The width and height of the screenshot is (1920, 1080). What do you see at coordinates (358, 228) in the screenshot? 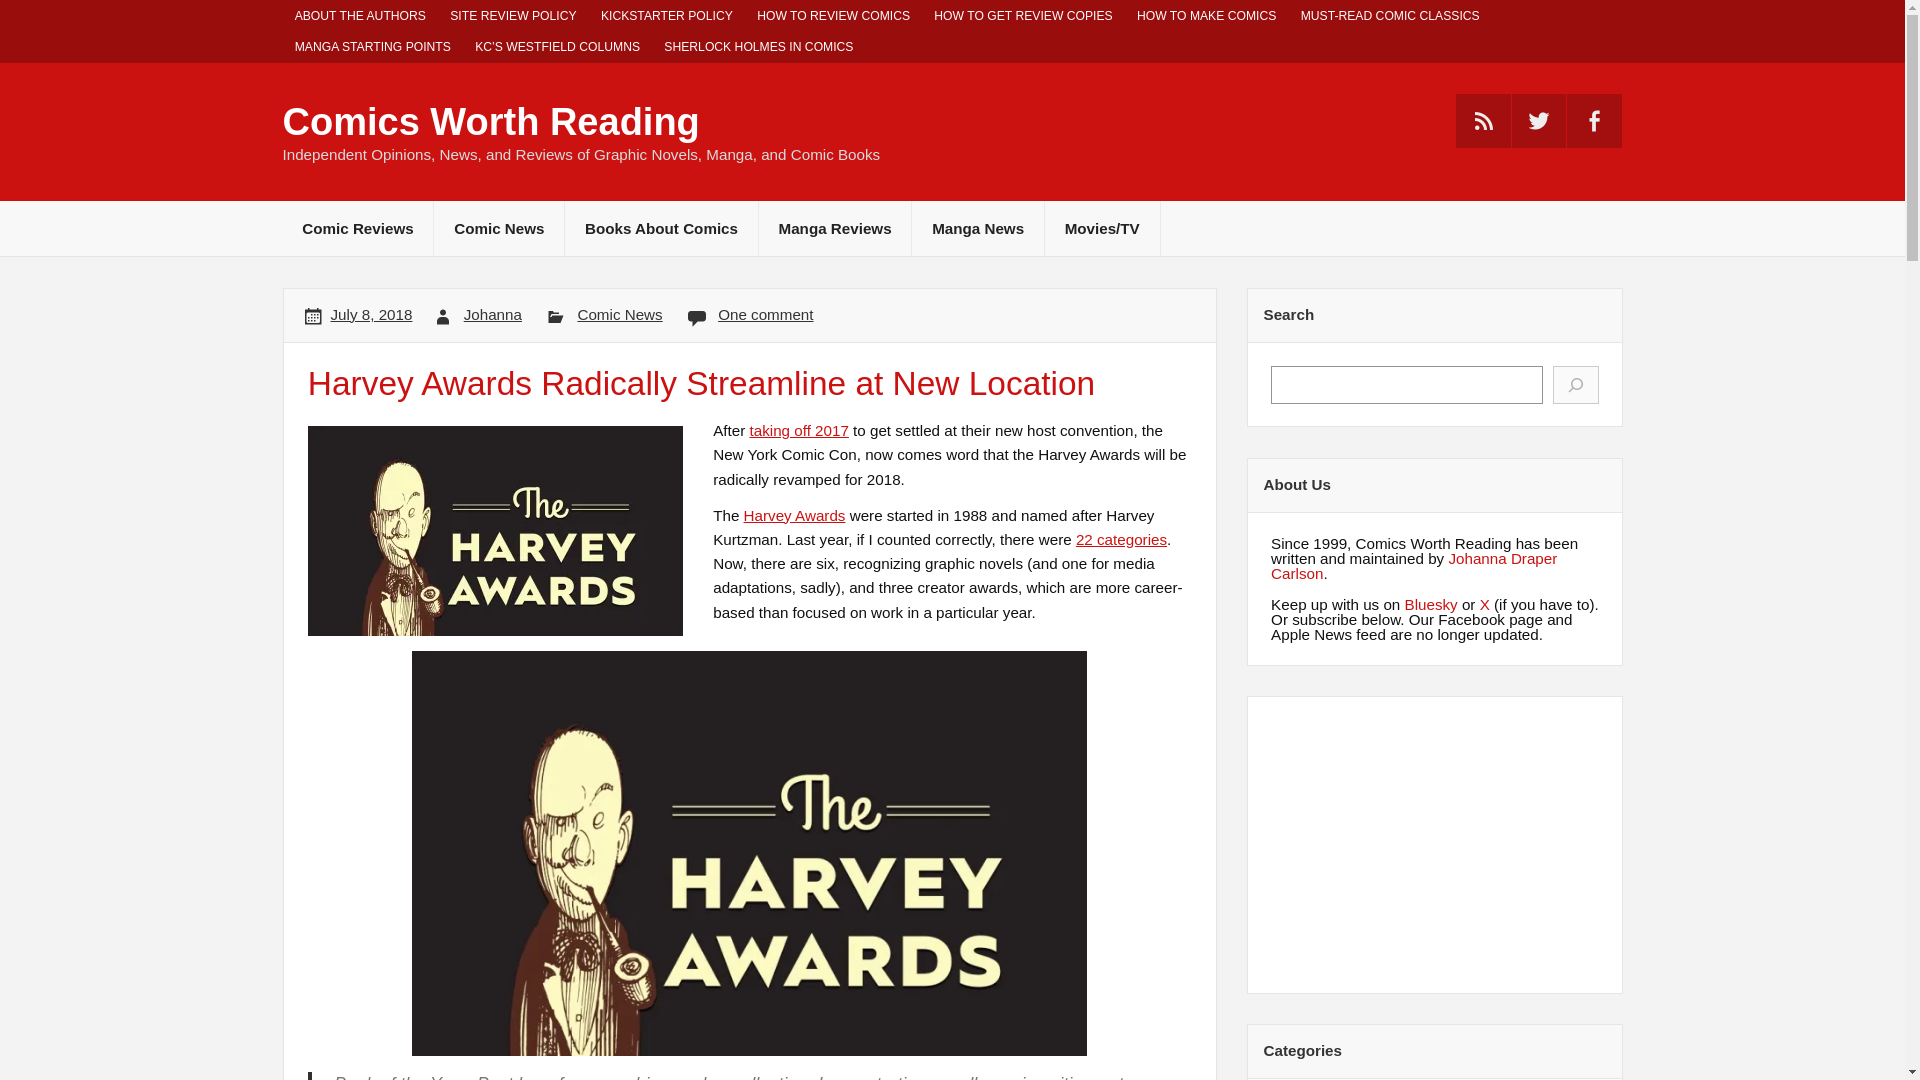
I see `Comic Reviews` at bounding box center [358, 228].